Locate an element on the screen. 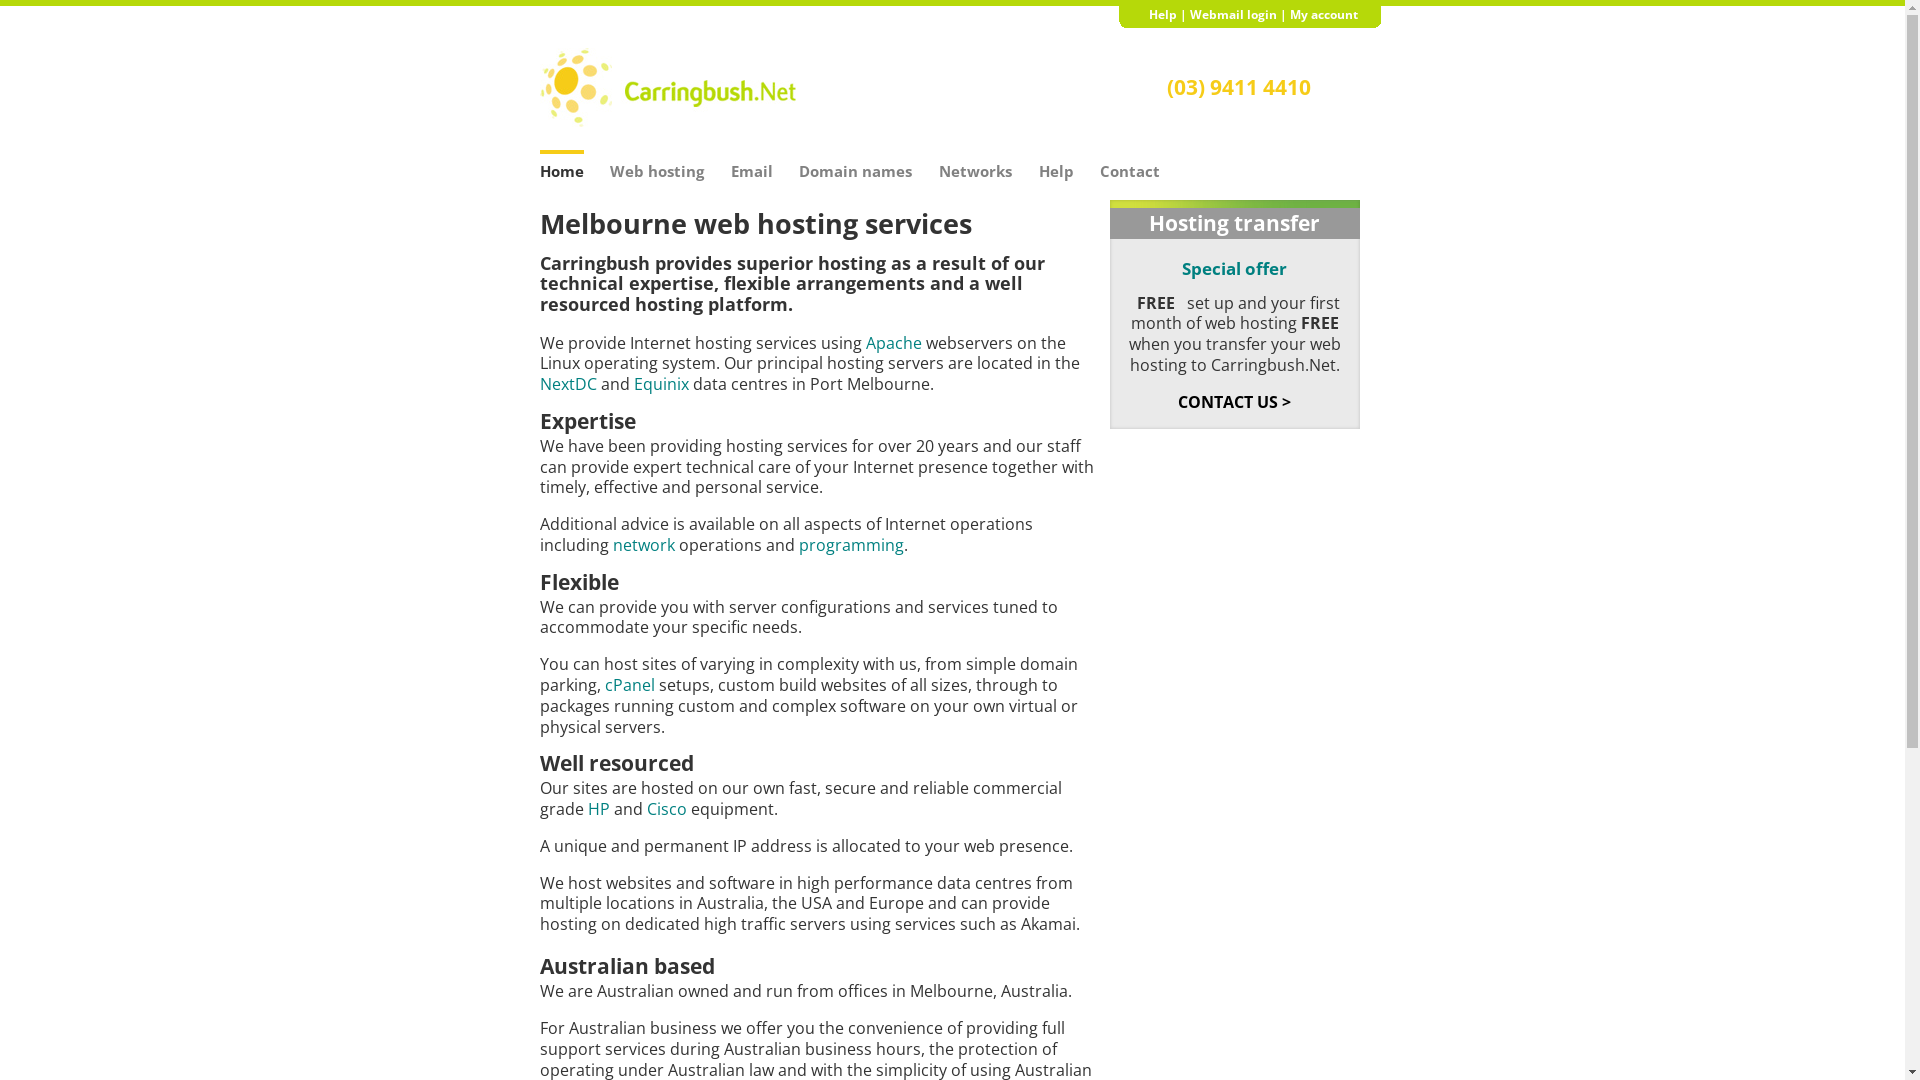 This screenshot has height=1080, width=1920. Email is located at coordinates (752, 164).